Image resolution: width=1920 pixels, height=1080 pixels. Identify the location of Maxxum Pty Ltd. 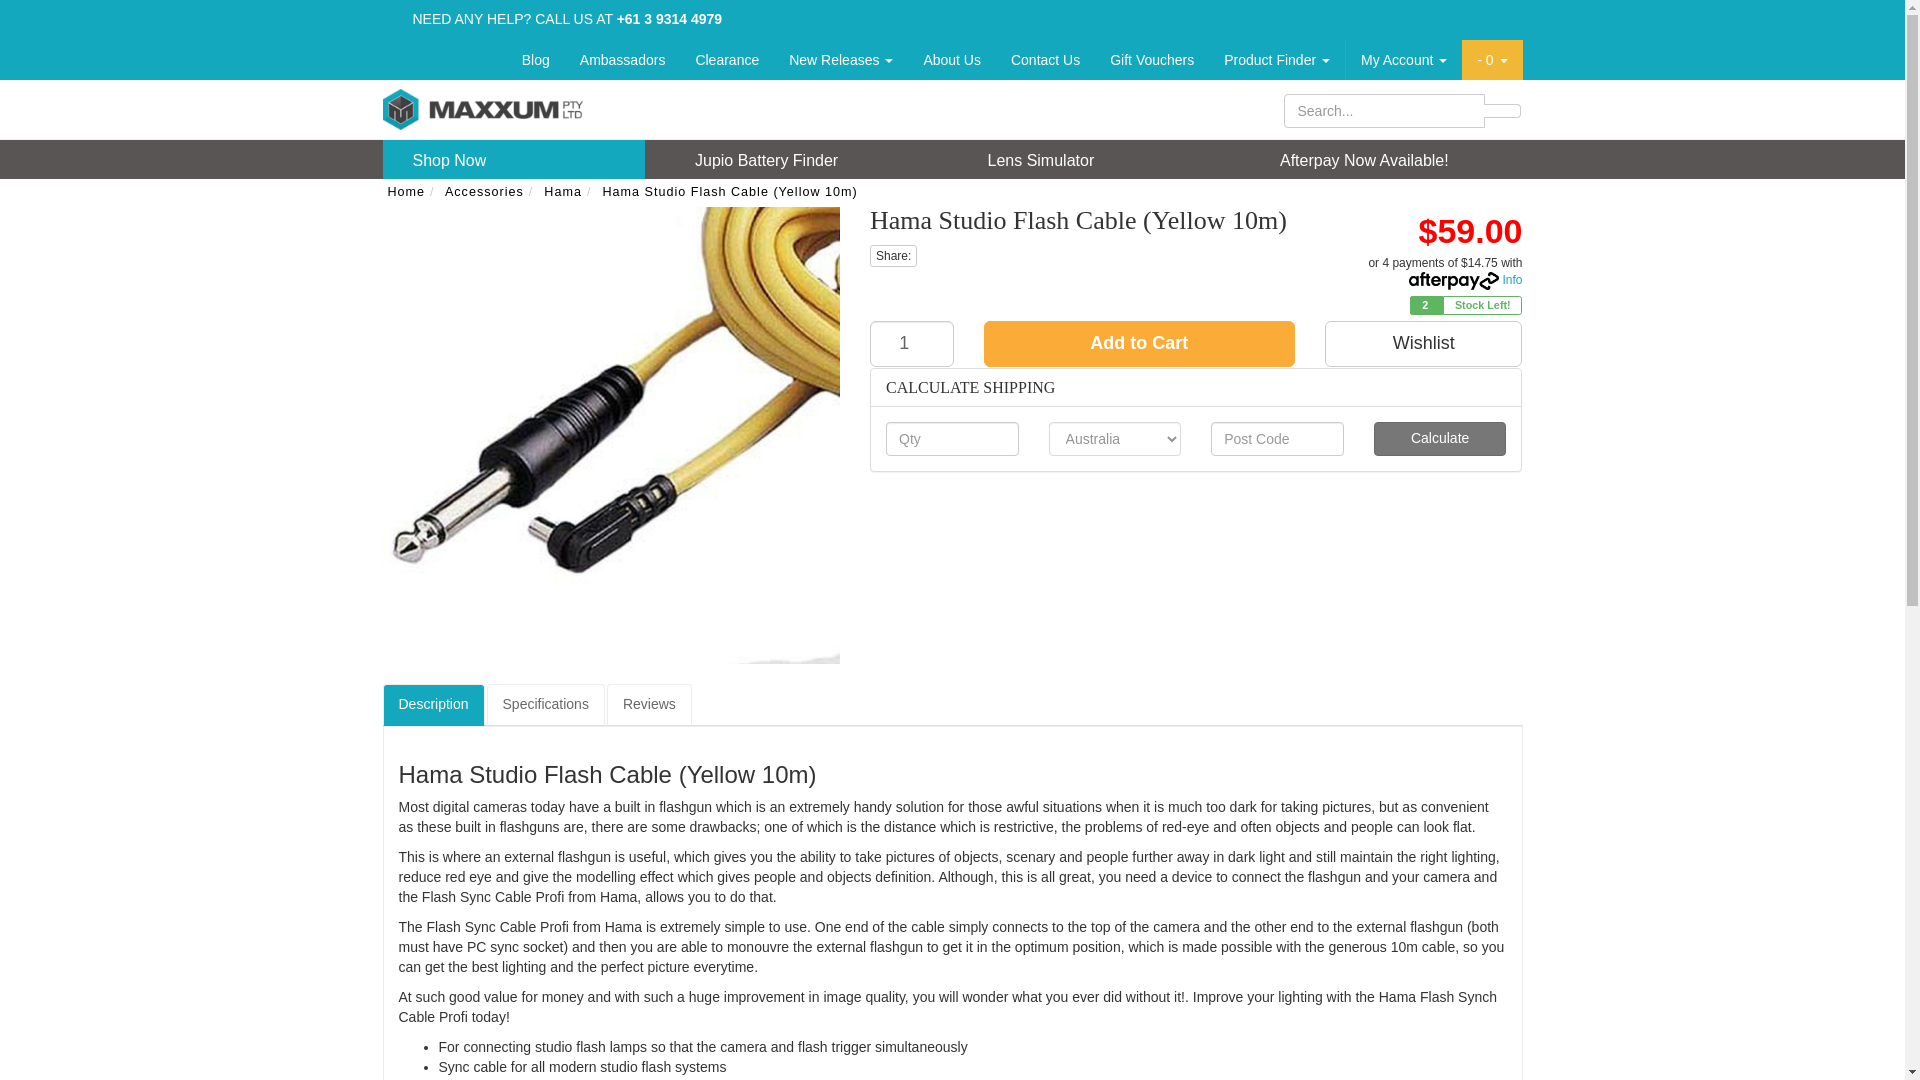
(482, 108).